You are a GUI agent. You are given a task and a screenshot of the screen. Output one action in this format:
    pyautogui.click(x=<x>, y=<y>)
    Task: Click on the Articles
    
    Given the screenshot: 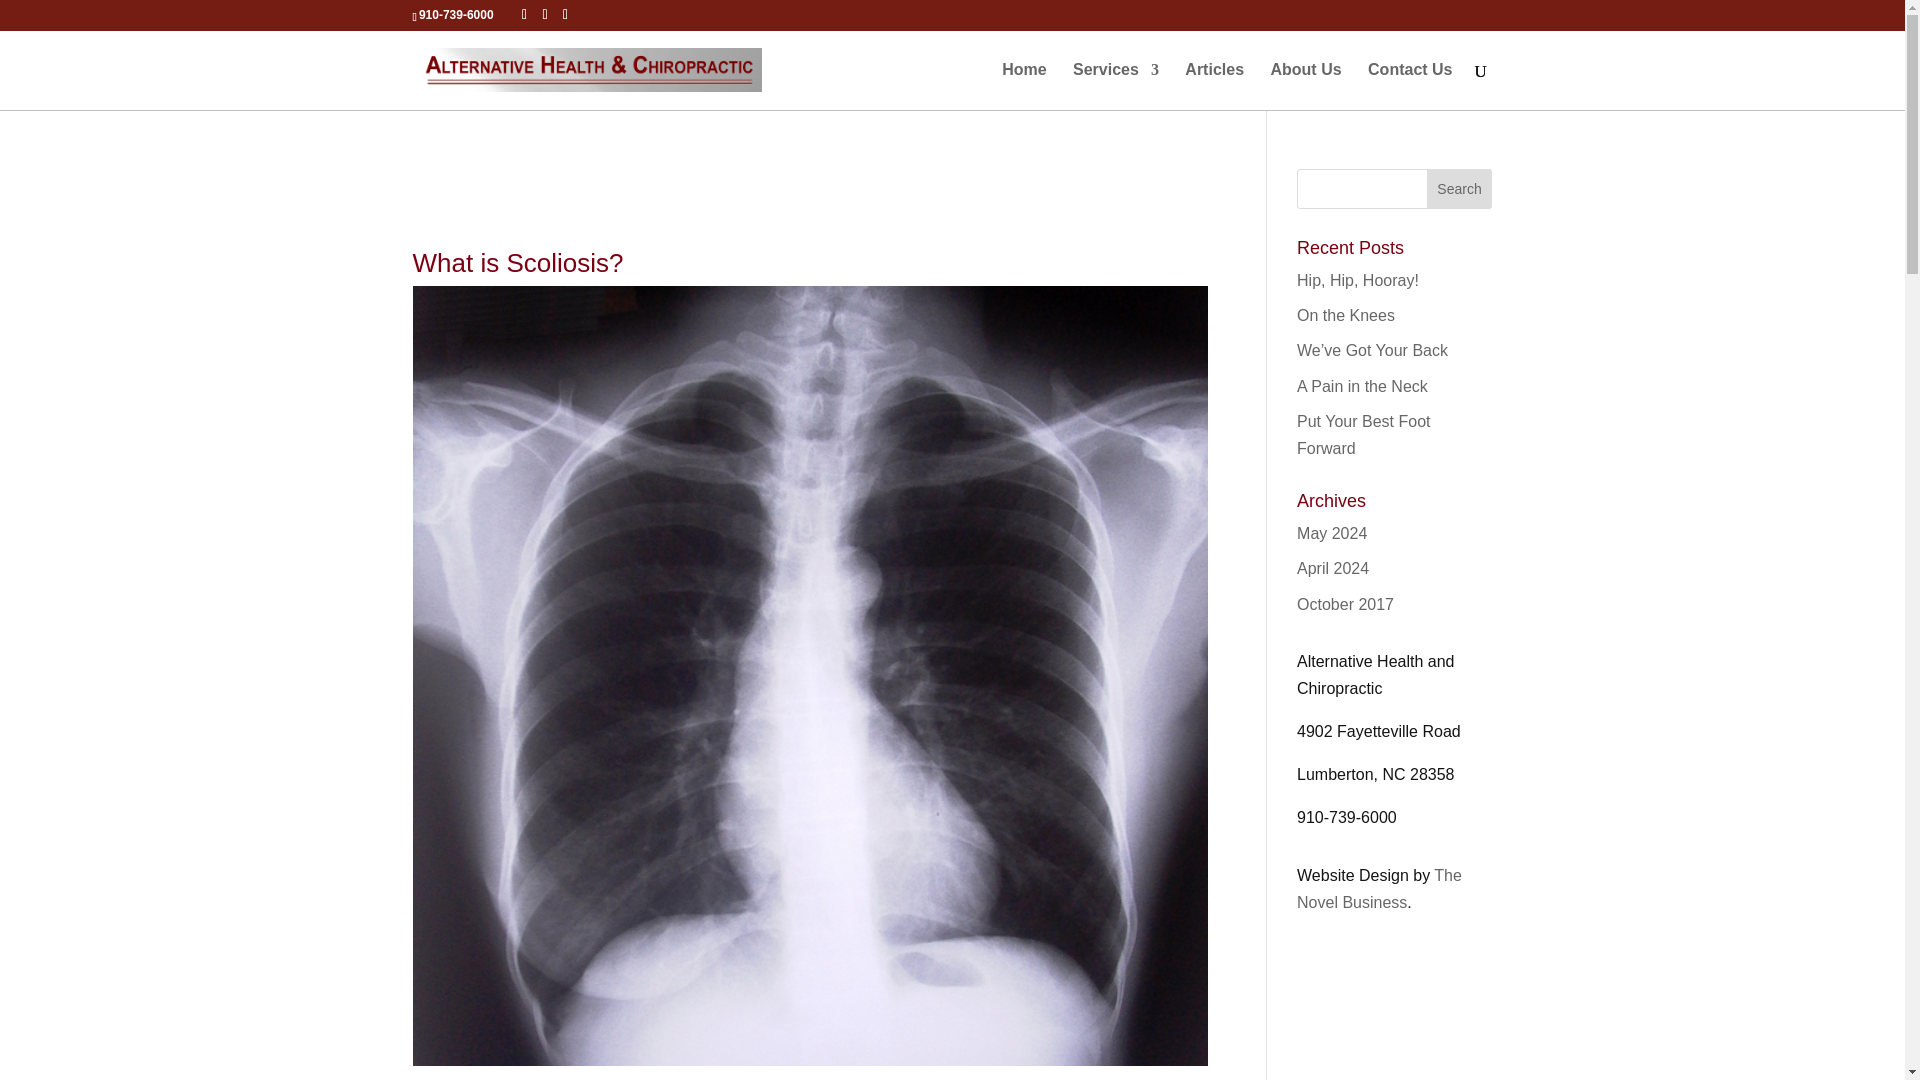 What is the action you would take?
    pyautogui.click(x=1214, y=86)
    